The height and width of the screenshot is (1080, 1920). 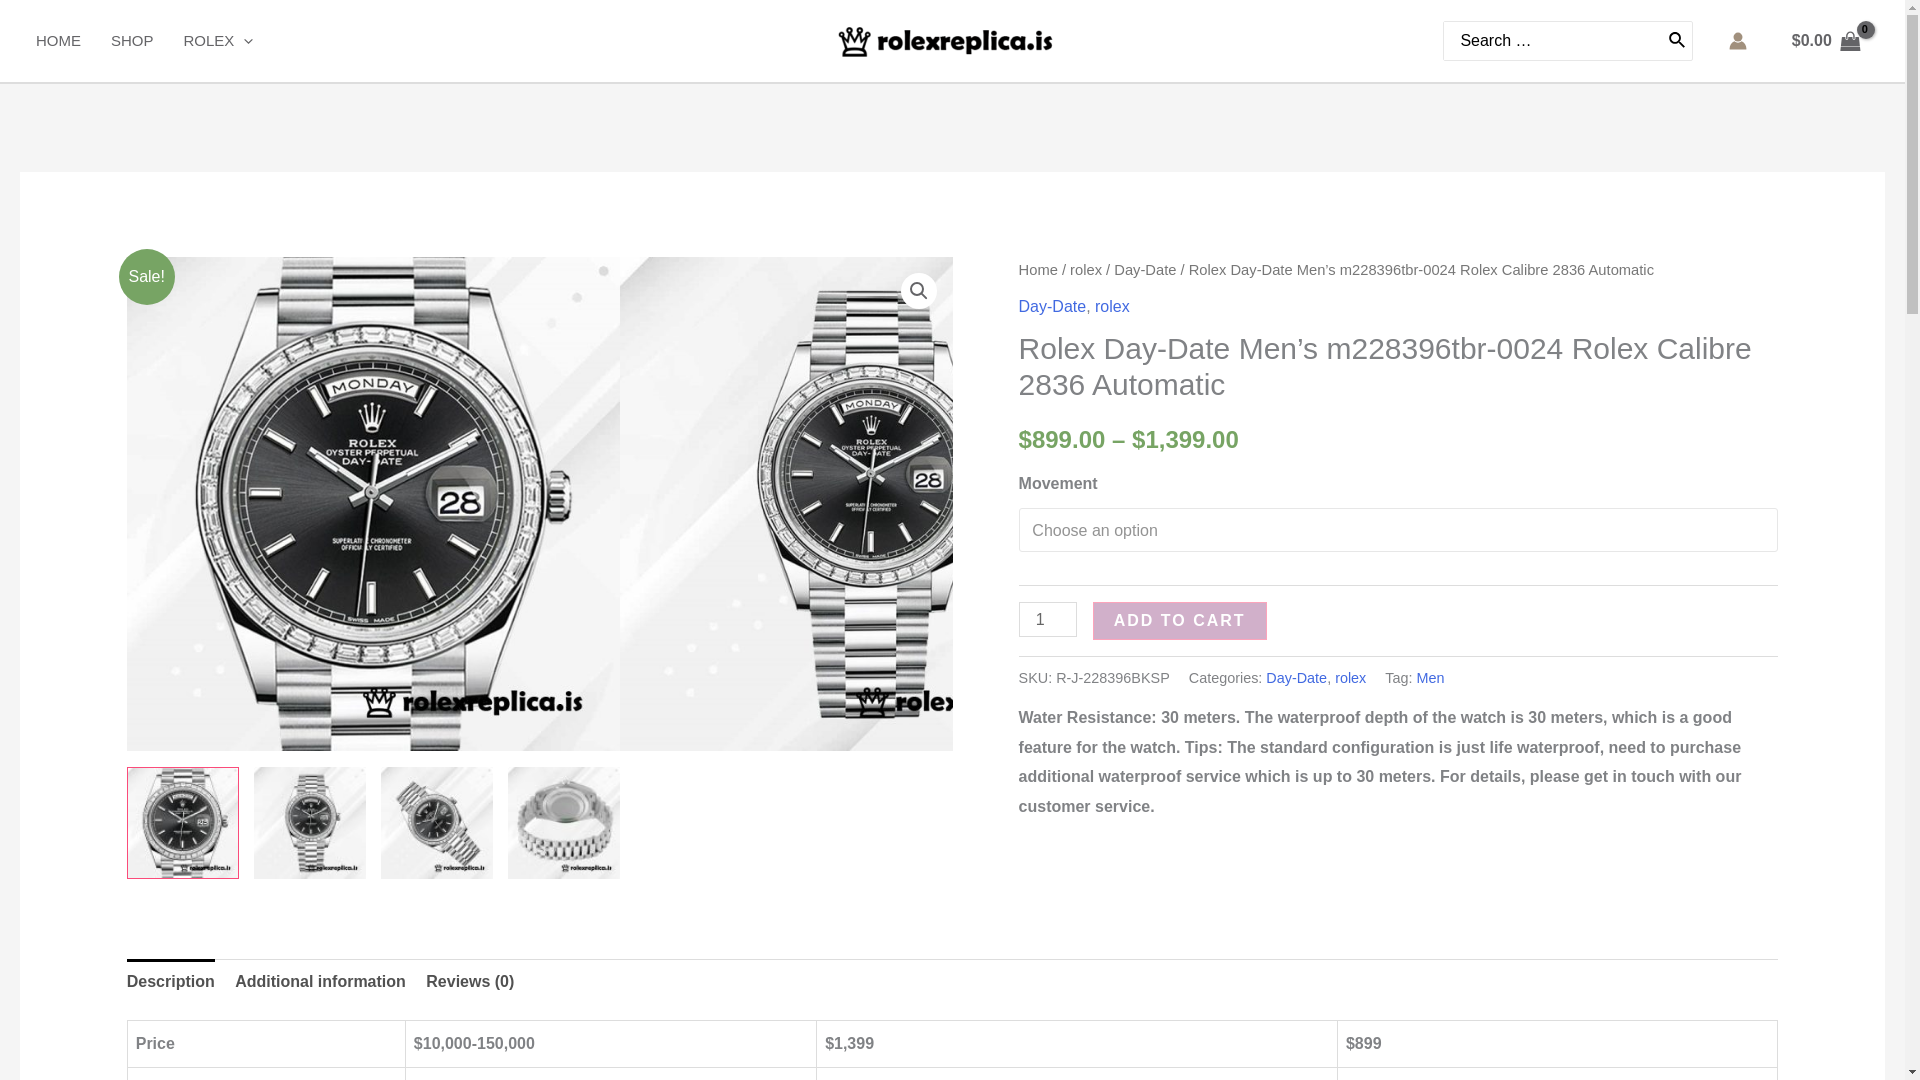 What do you see at coordinates (1112, 306) in the screenshot?
I see `rolex` at bounding box center [1112, 306].